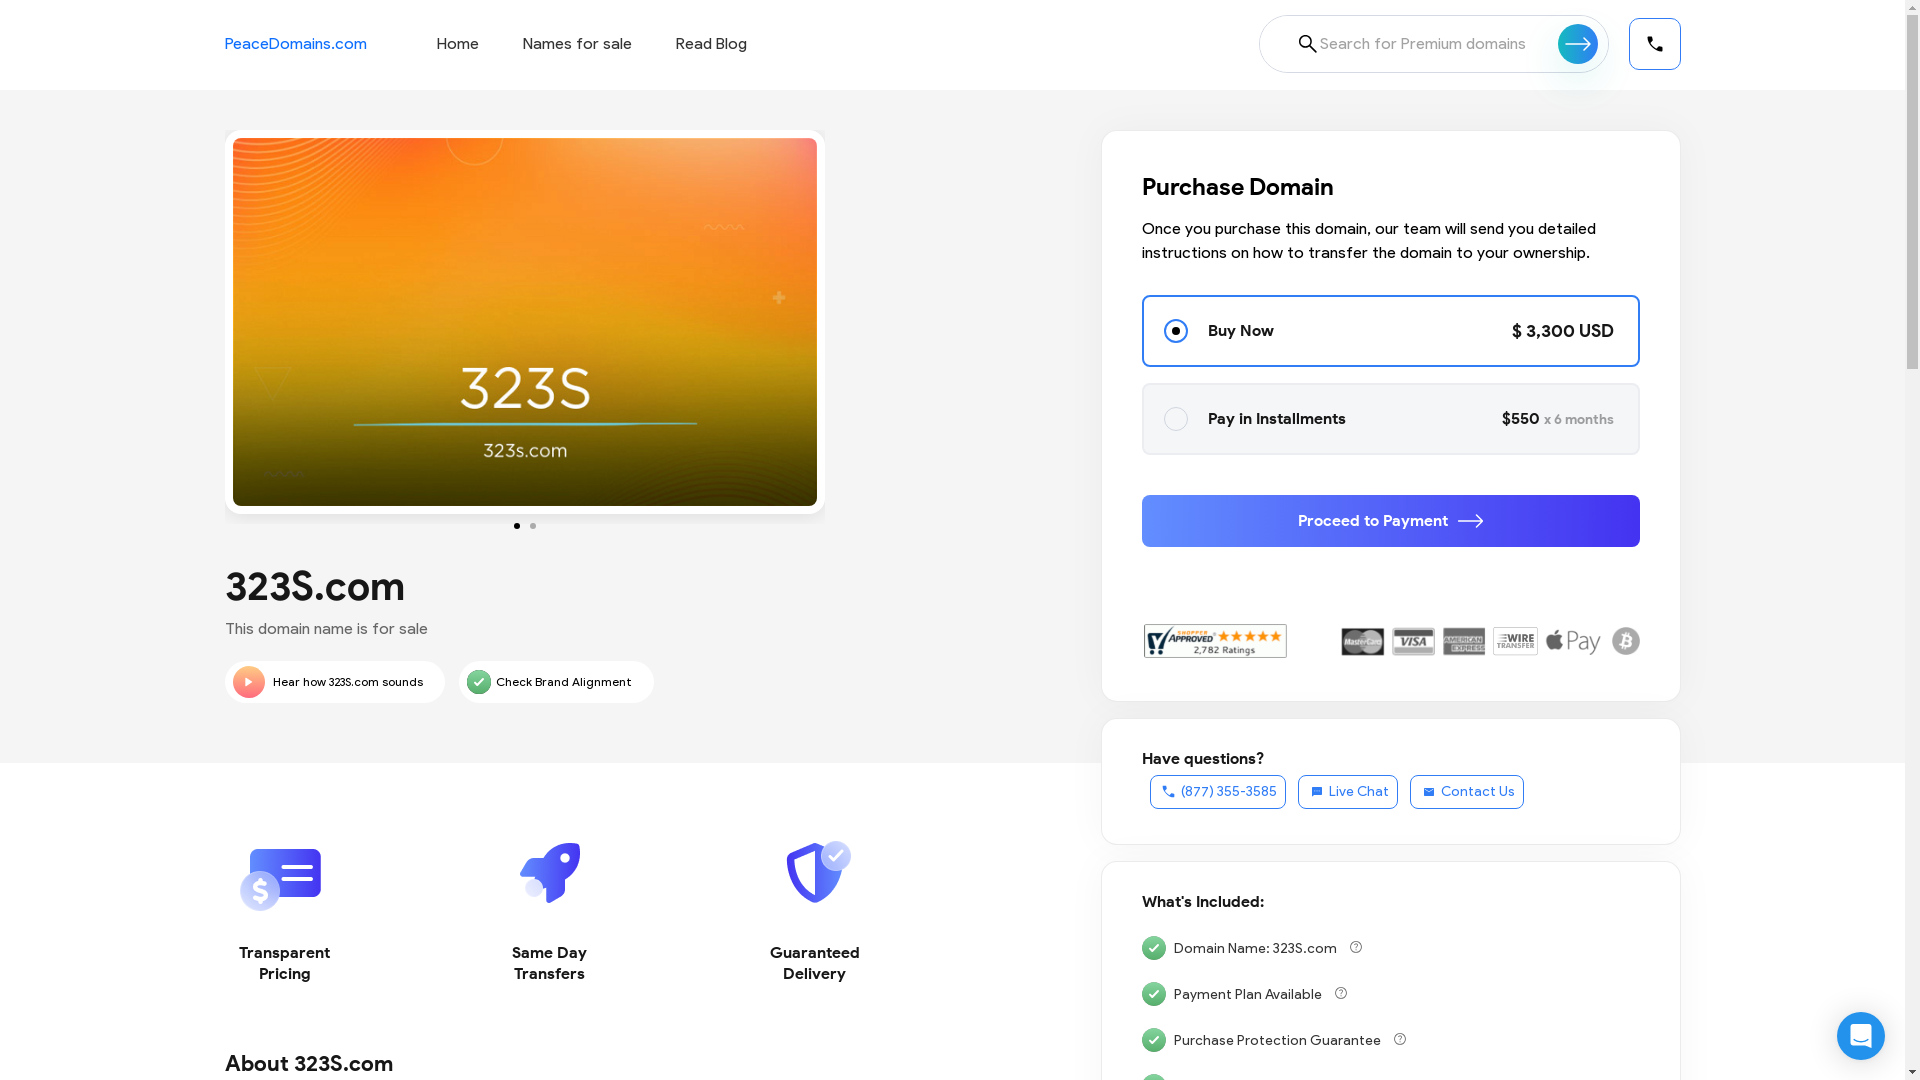 This screenshot has height=1080, width=1920. I want to click on Proceed to Payment, so click(1391, 521).